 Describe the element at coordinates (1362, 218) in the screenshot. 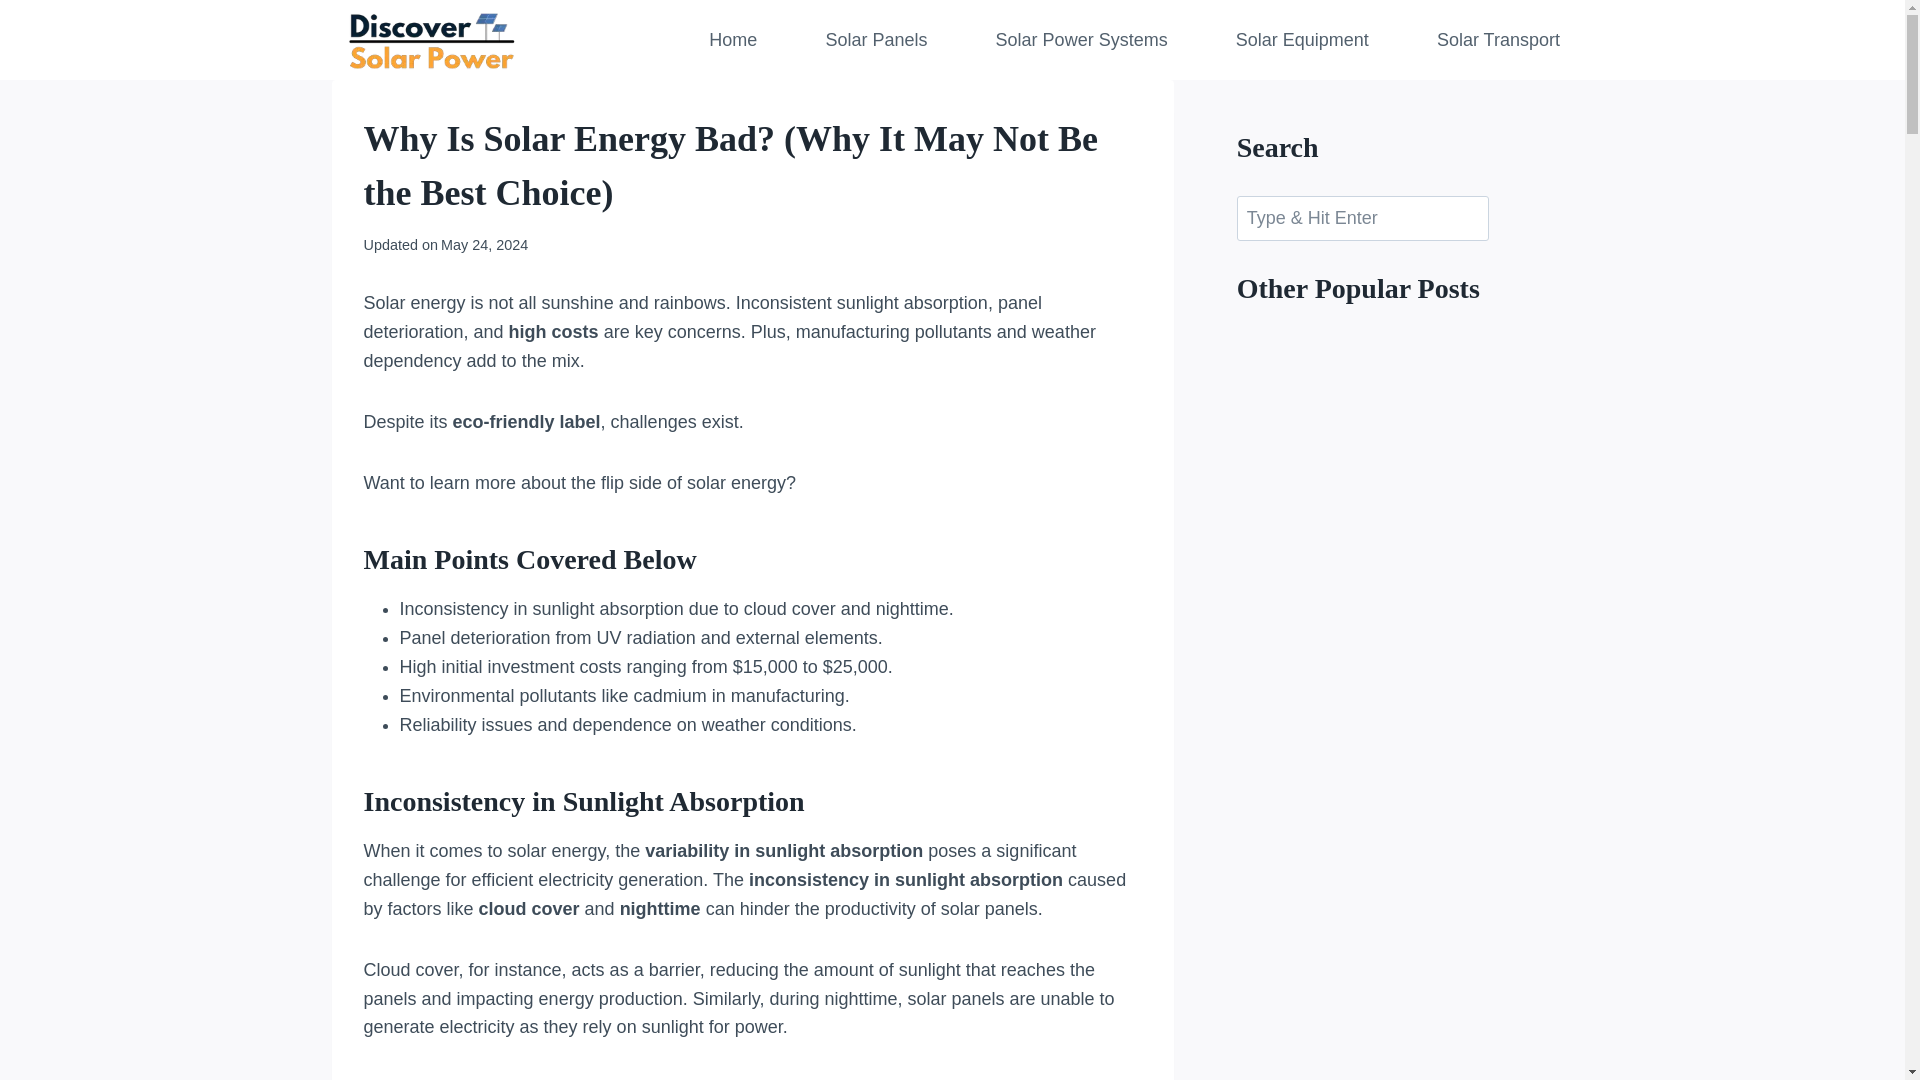

I see `Search` at that location.